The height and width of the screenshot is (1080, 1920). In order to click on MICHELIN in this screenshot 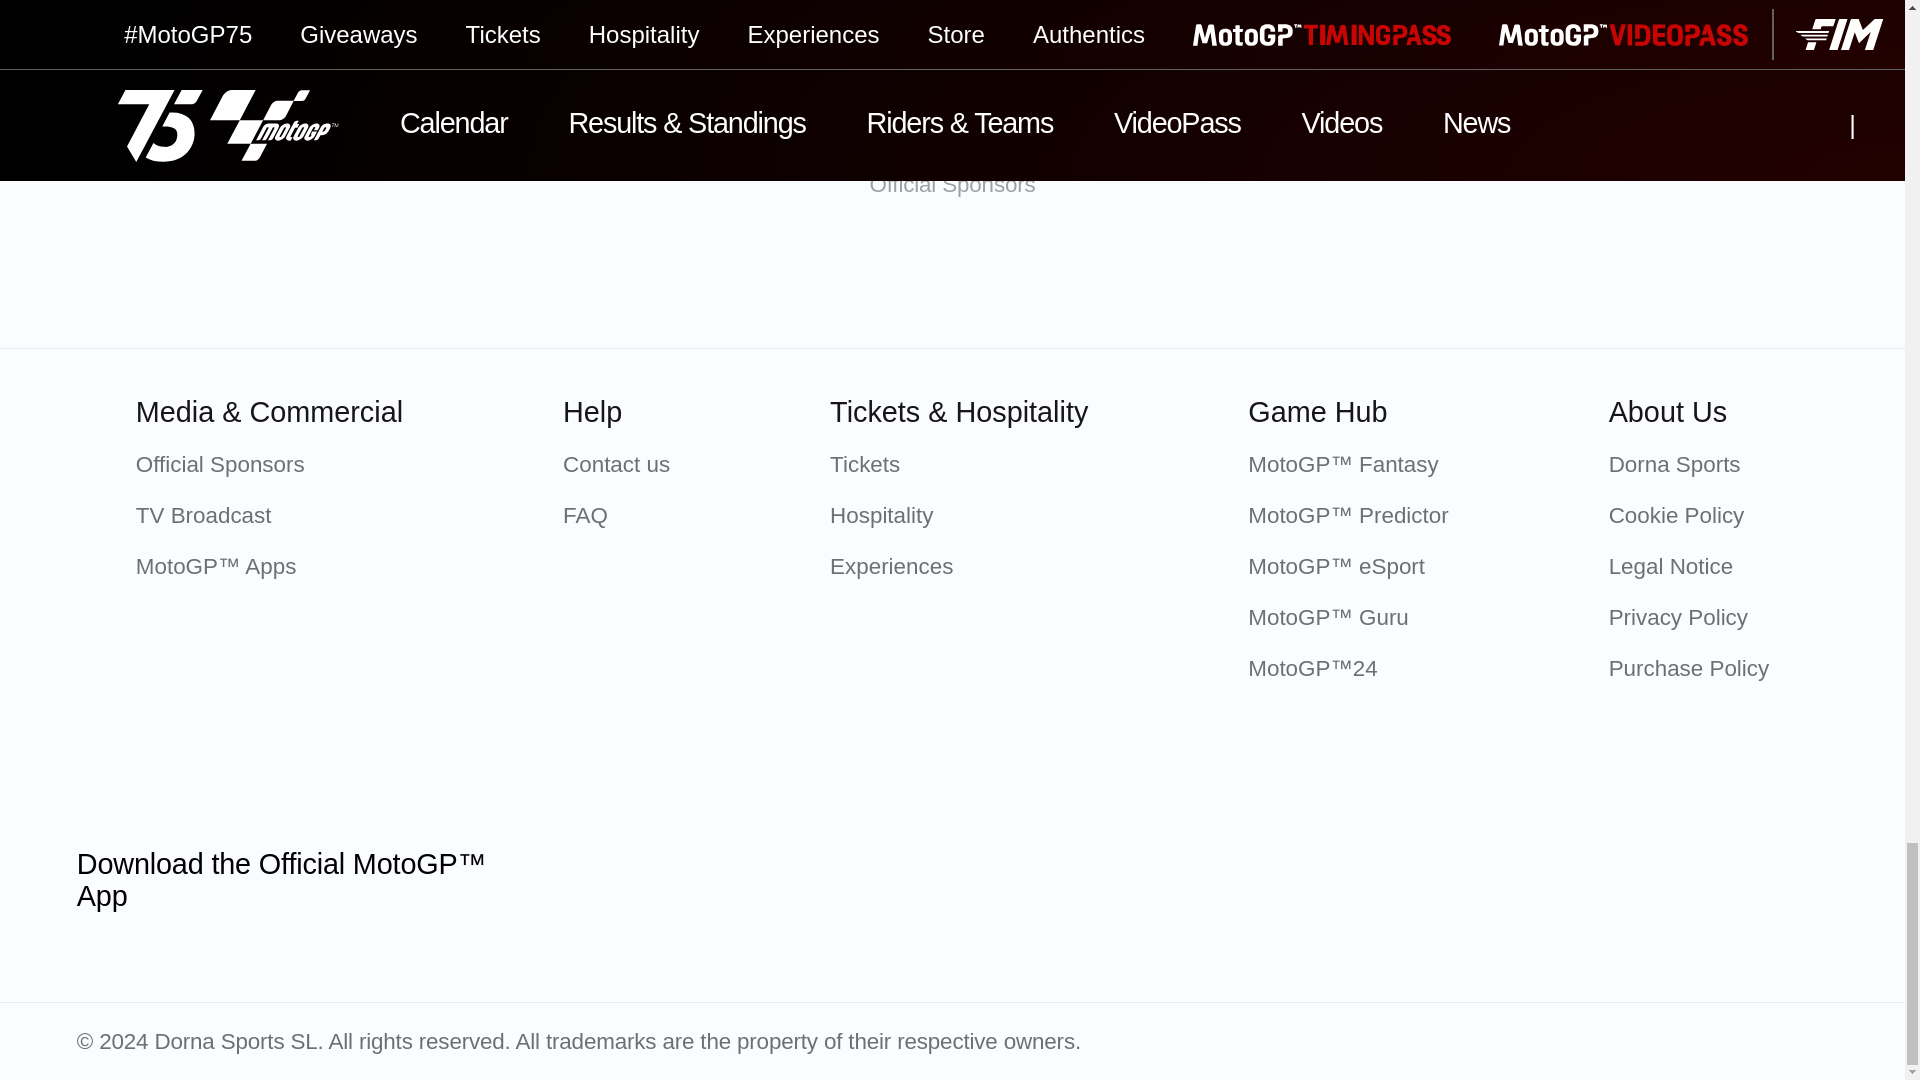, I will do `click(846, 279)`.